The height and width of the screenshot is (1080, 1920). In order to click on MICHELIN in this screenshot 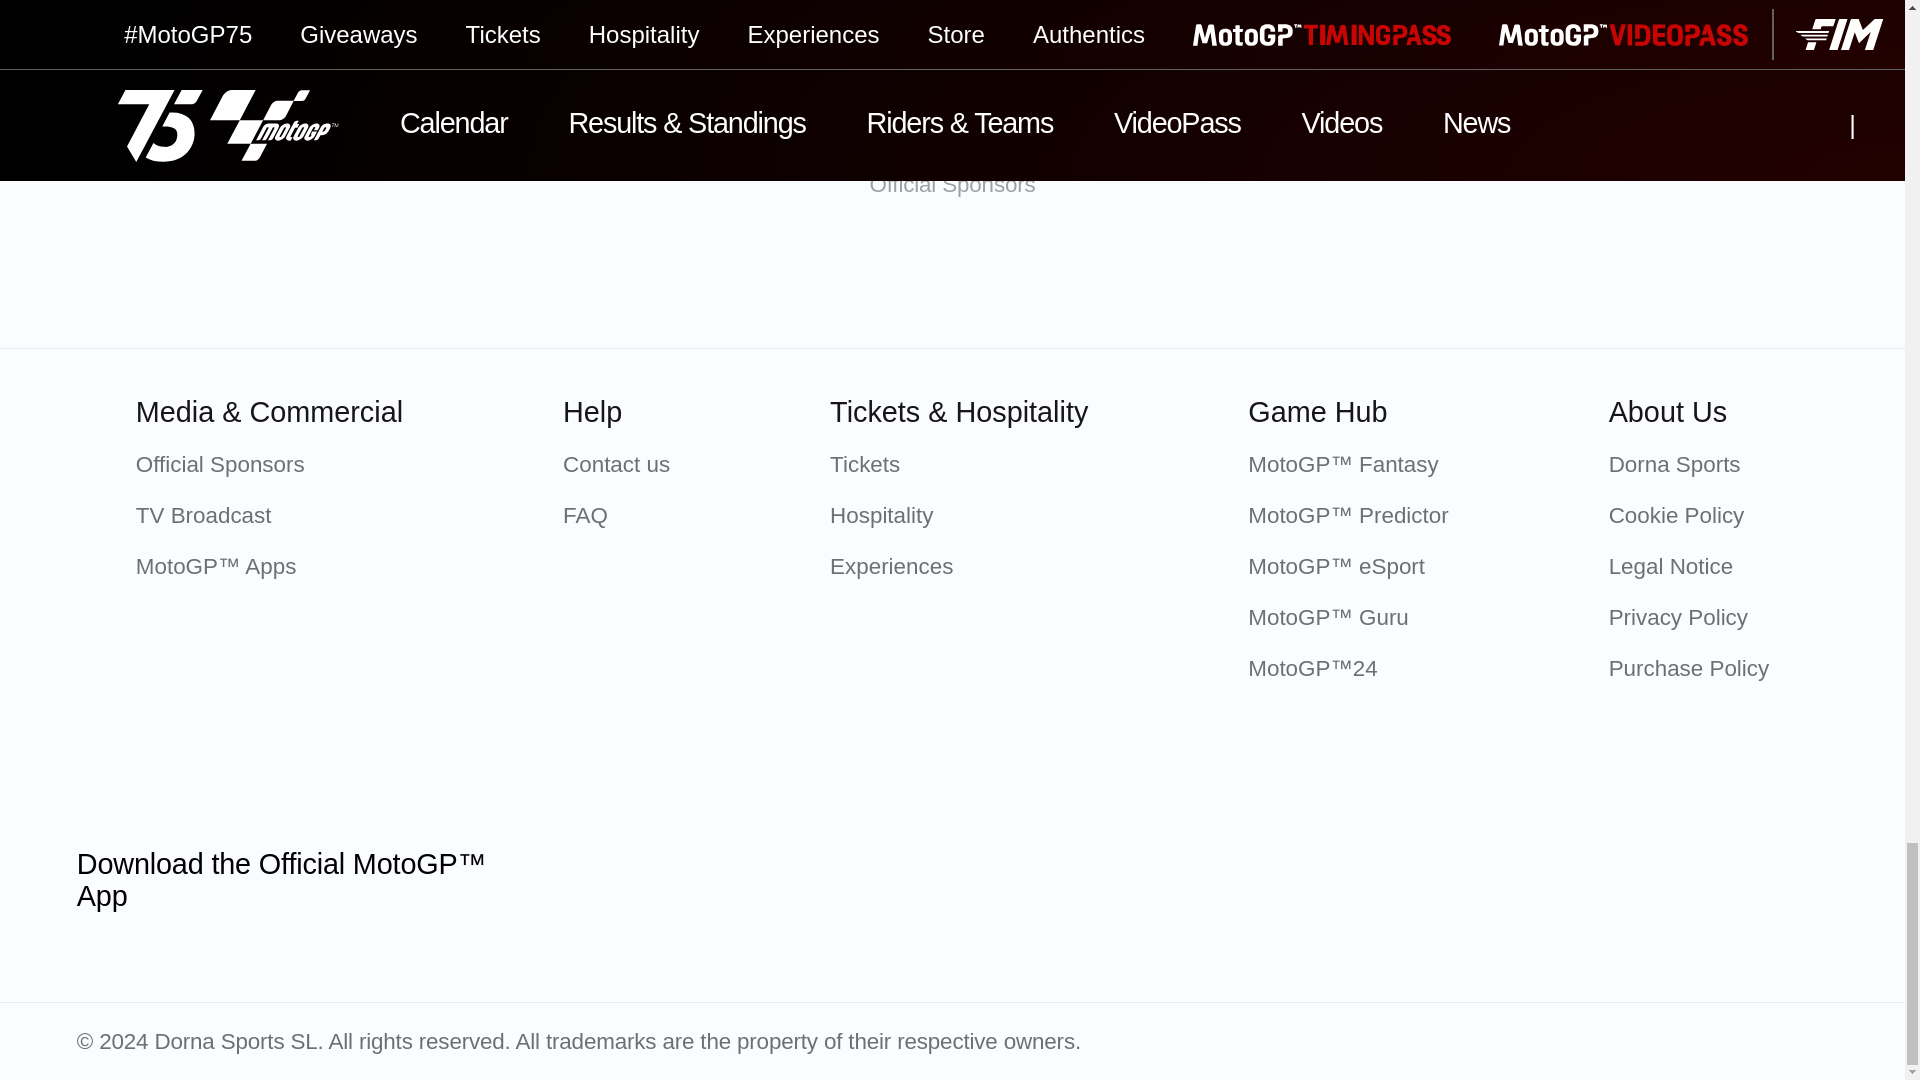, I will do `click(846, 279)`.